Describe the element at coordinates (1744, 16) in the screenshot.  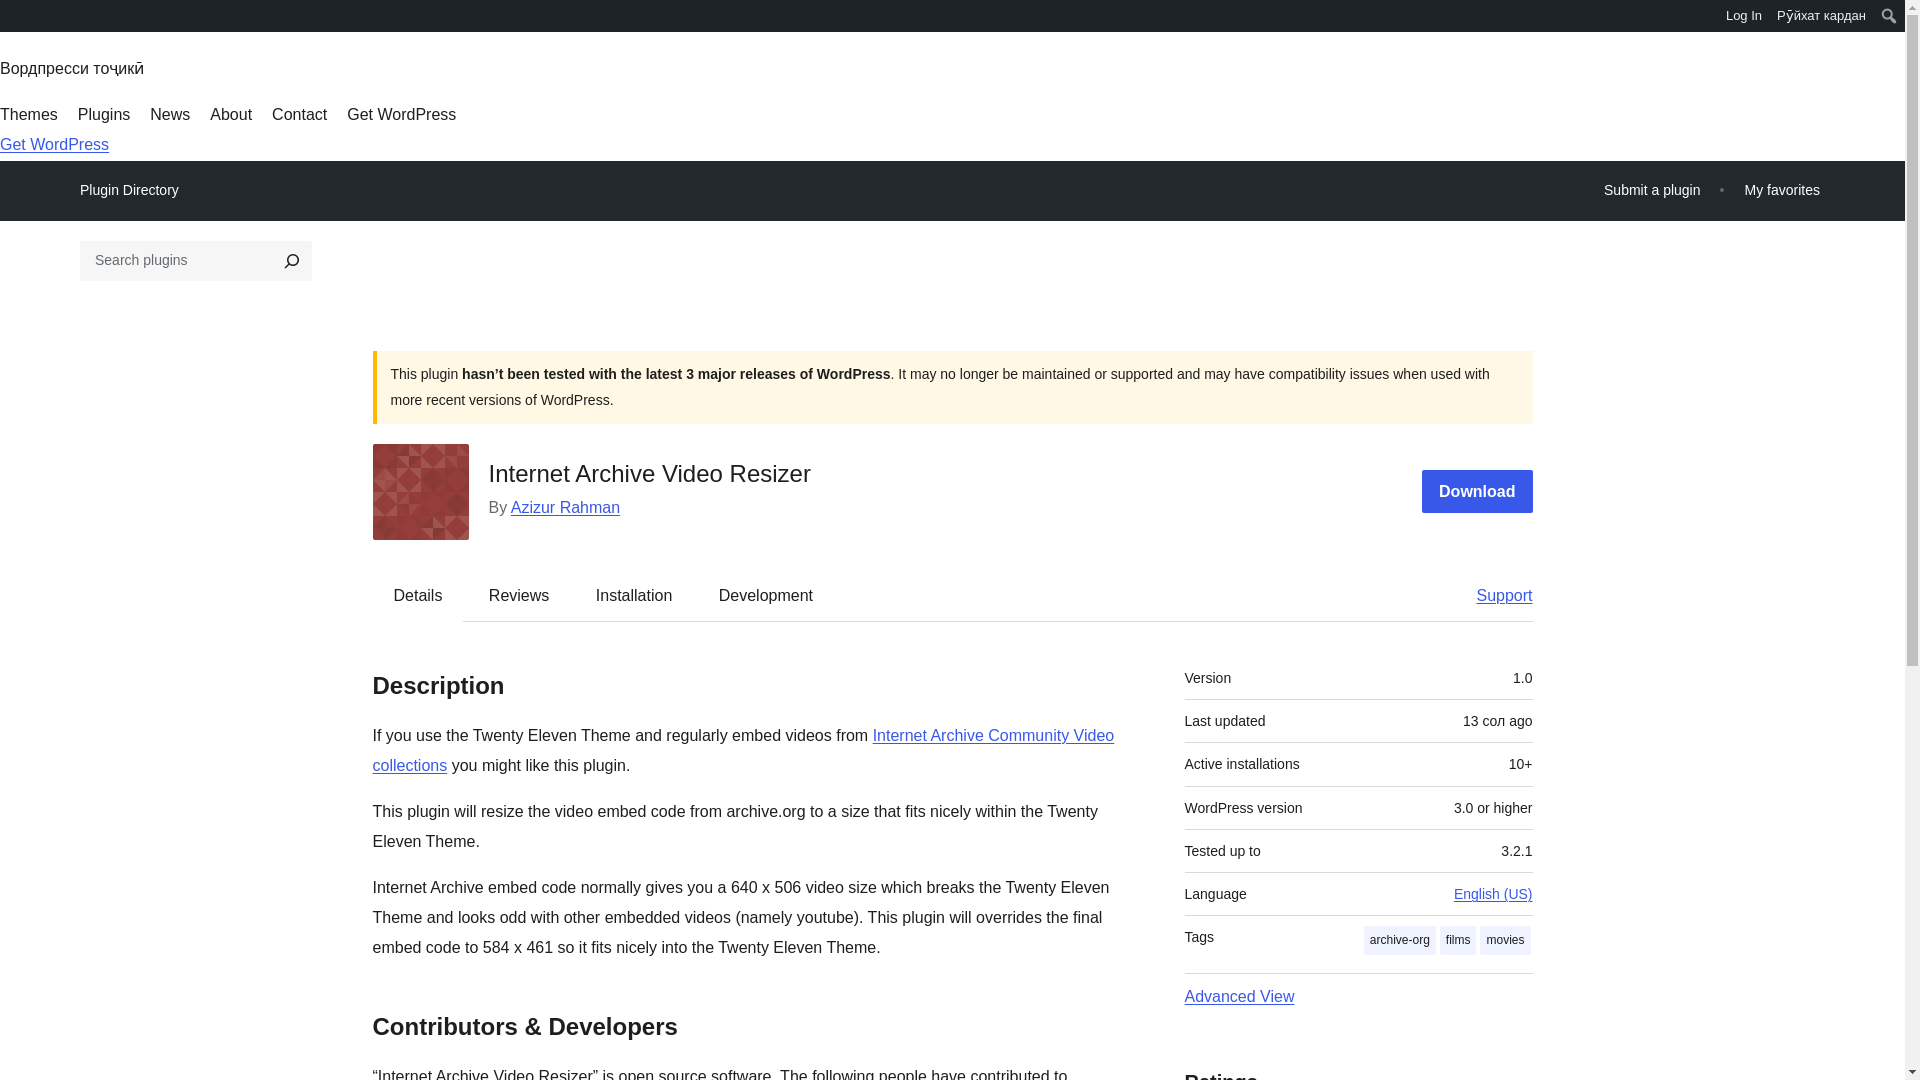
I see `Log In` at that location.